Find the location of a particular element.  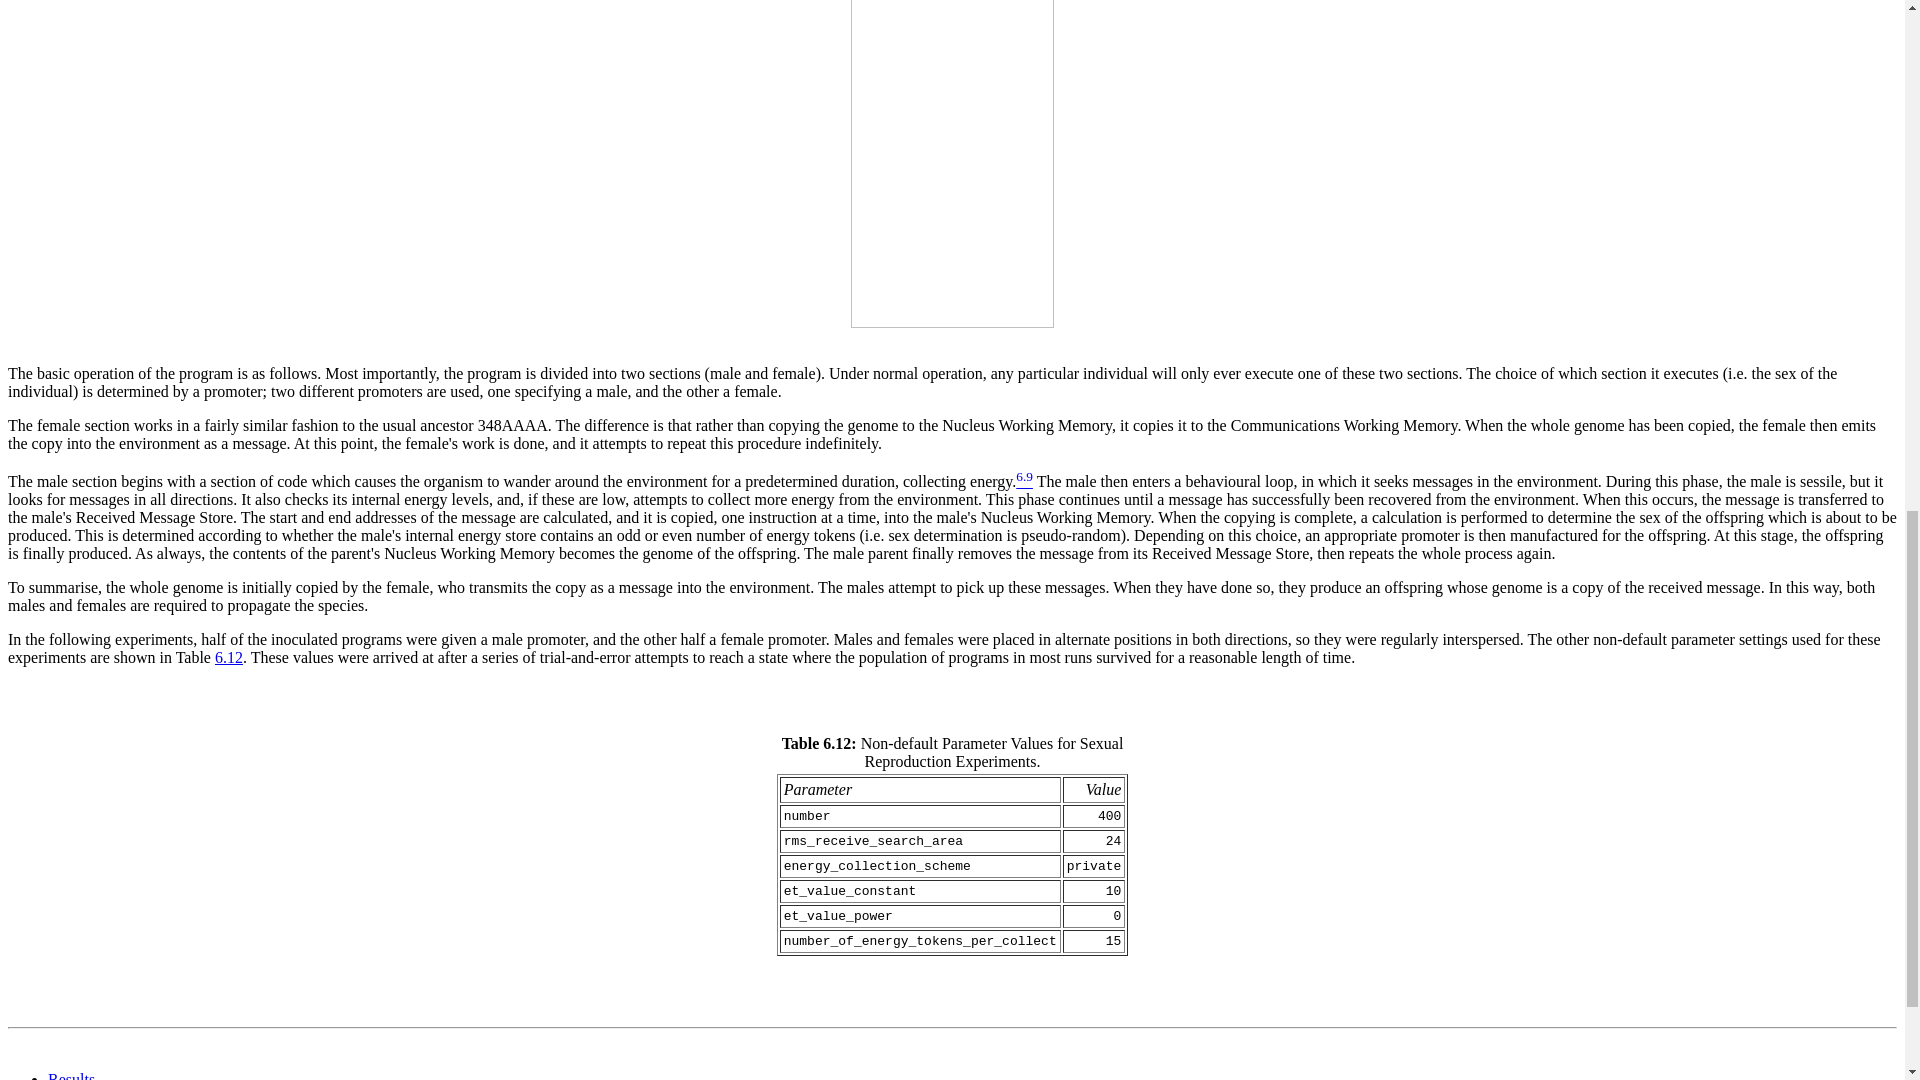

6.9 is located at coordinates (1024, 482).